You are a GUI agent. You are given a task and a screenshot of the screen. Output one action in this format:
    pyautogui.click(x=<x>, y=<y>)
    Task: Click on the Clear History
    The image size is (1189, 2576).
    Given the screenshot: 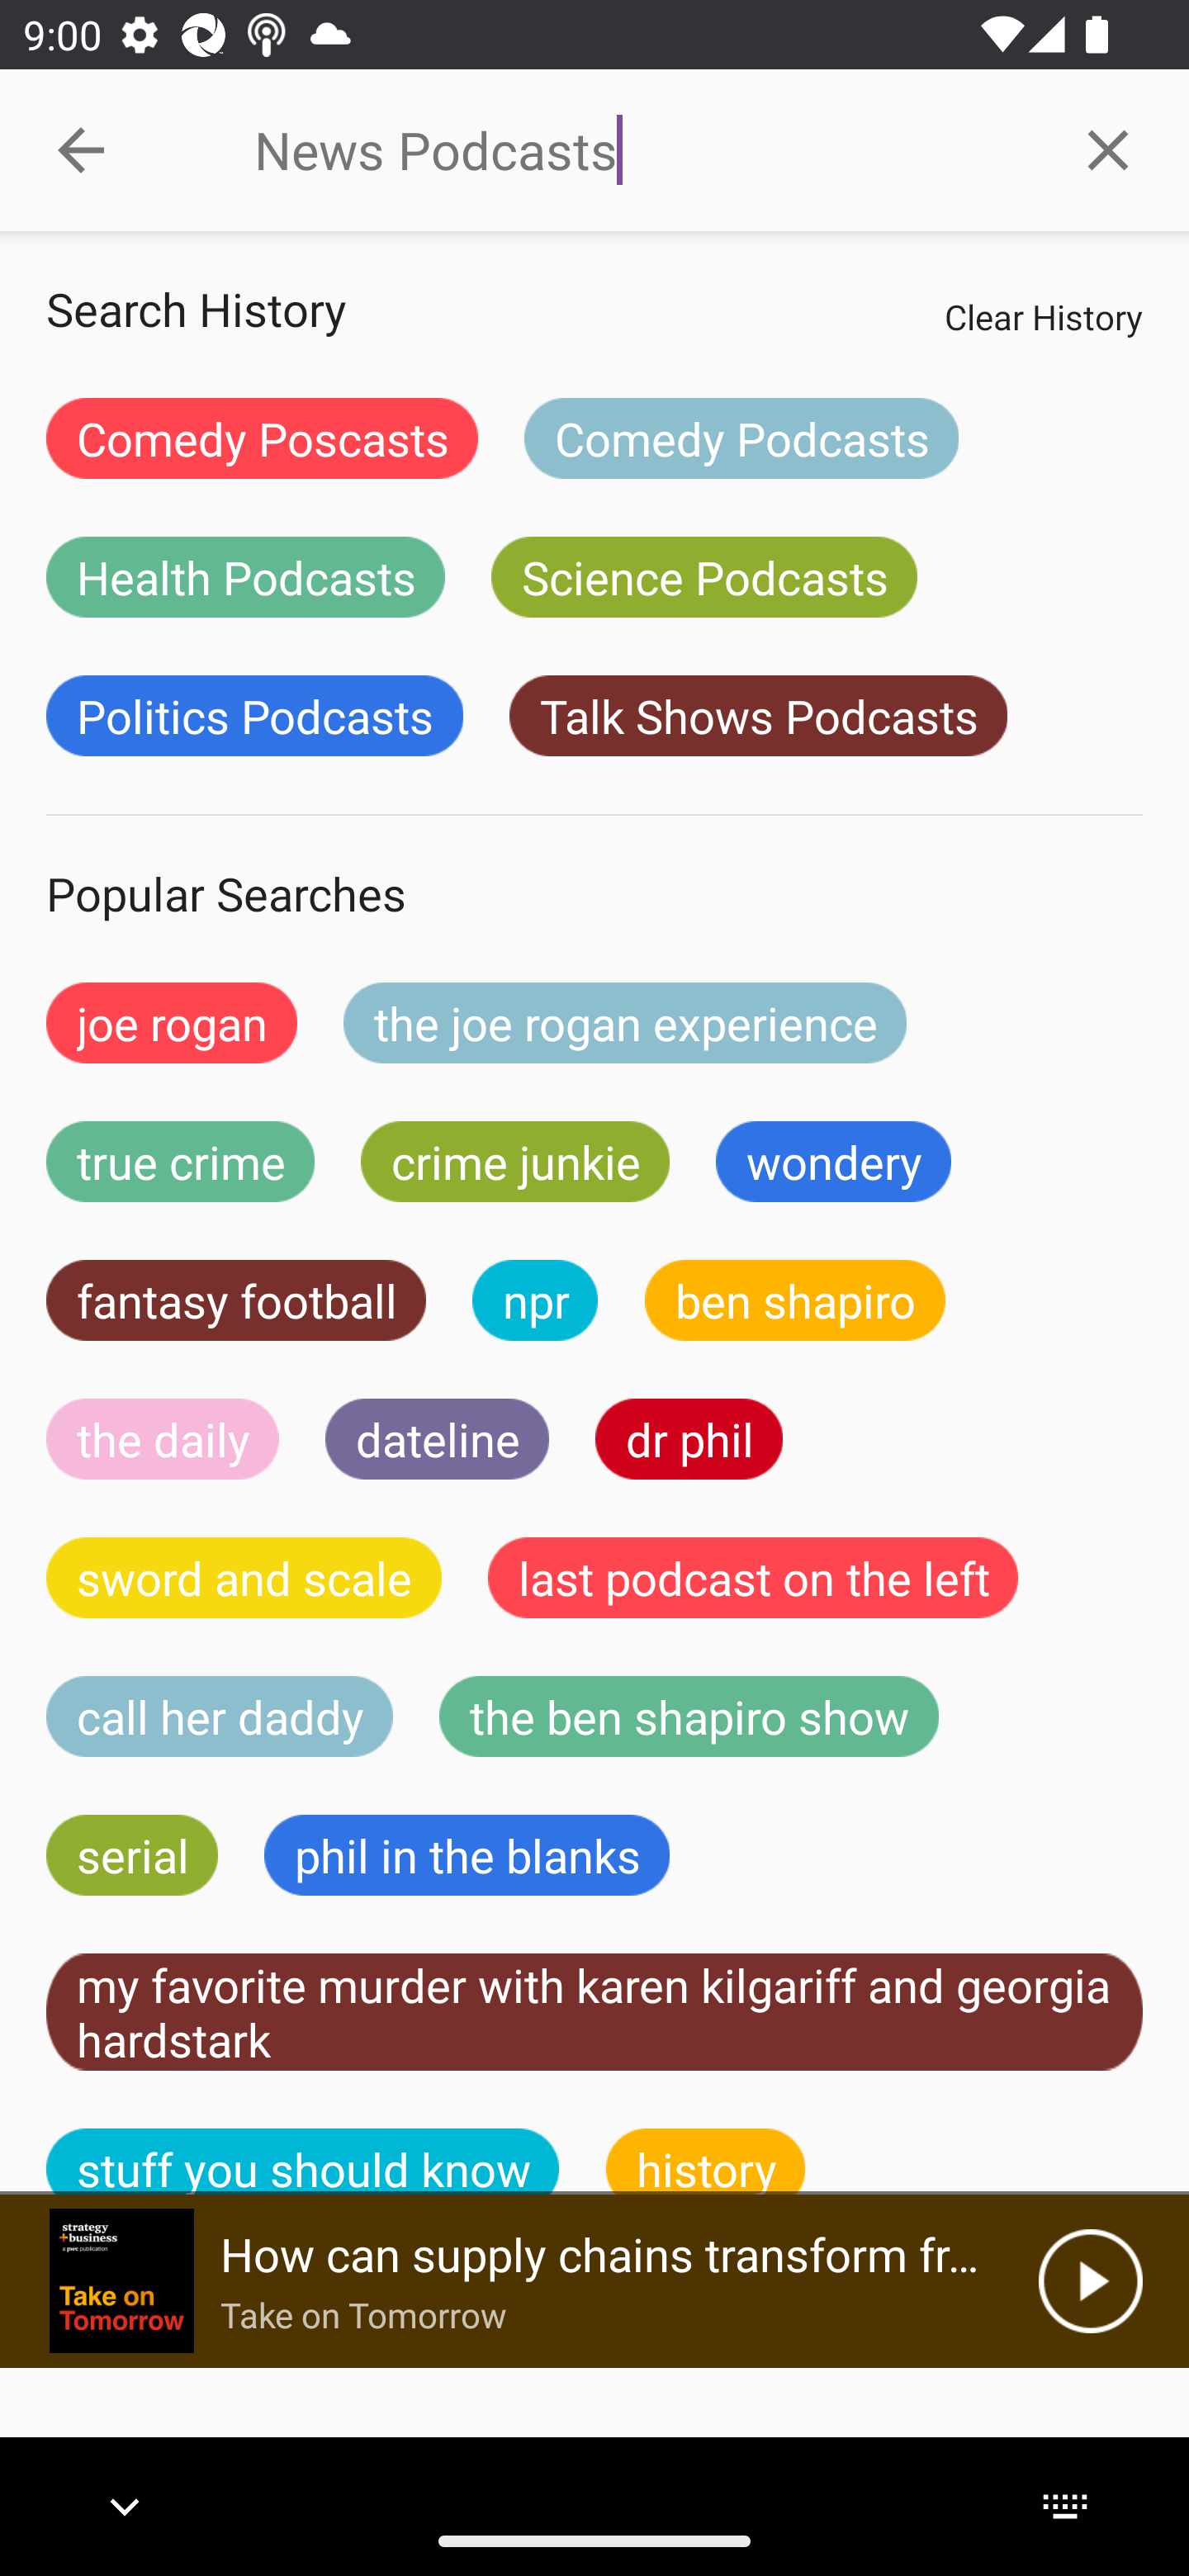 What is the action you would take?
    pyautogui.click(x=1043, y=316)
    